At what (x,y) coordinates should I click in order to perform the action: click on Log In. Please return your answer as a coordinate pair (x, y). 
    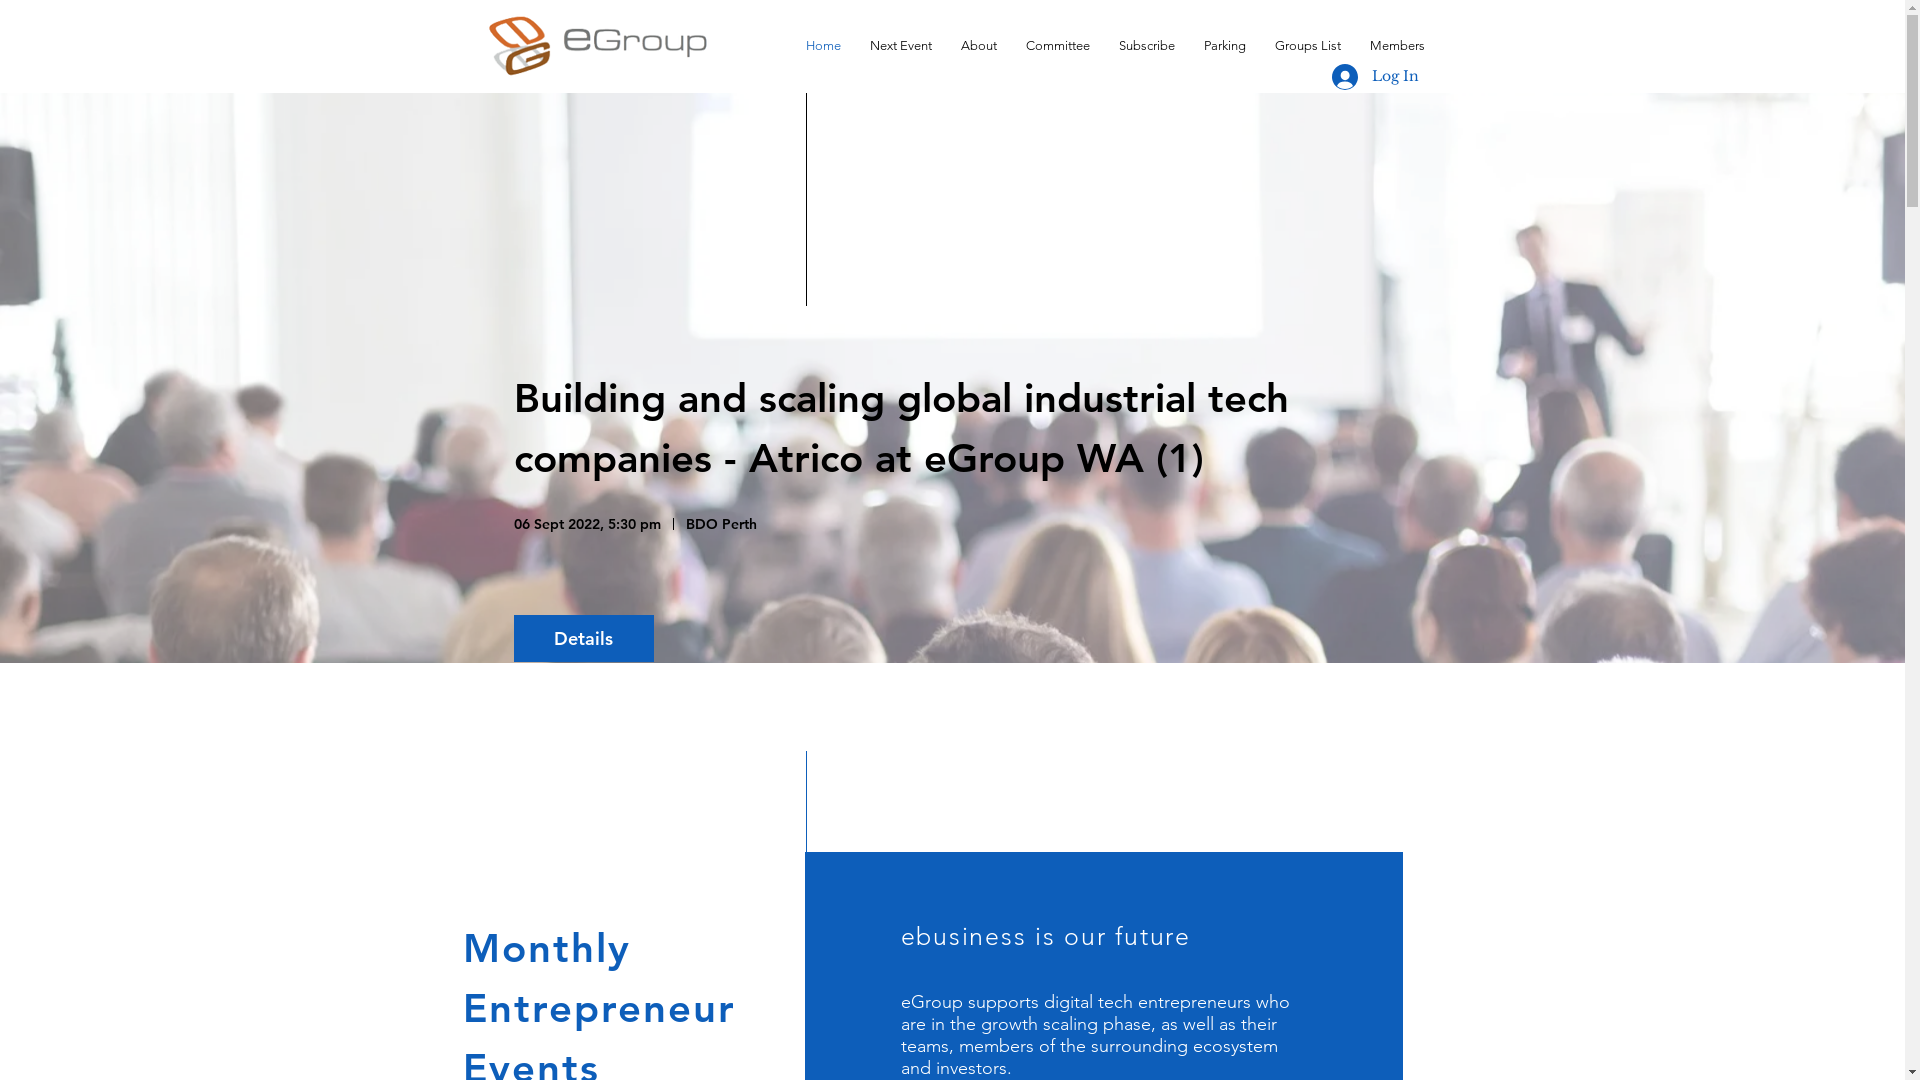
    Looking at the image, I should click on (1376, 77).